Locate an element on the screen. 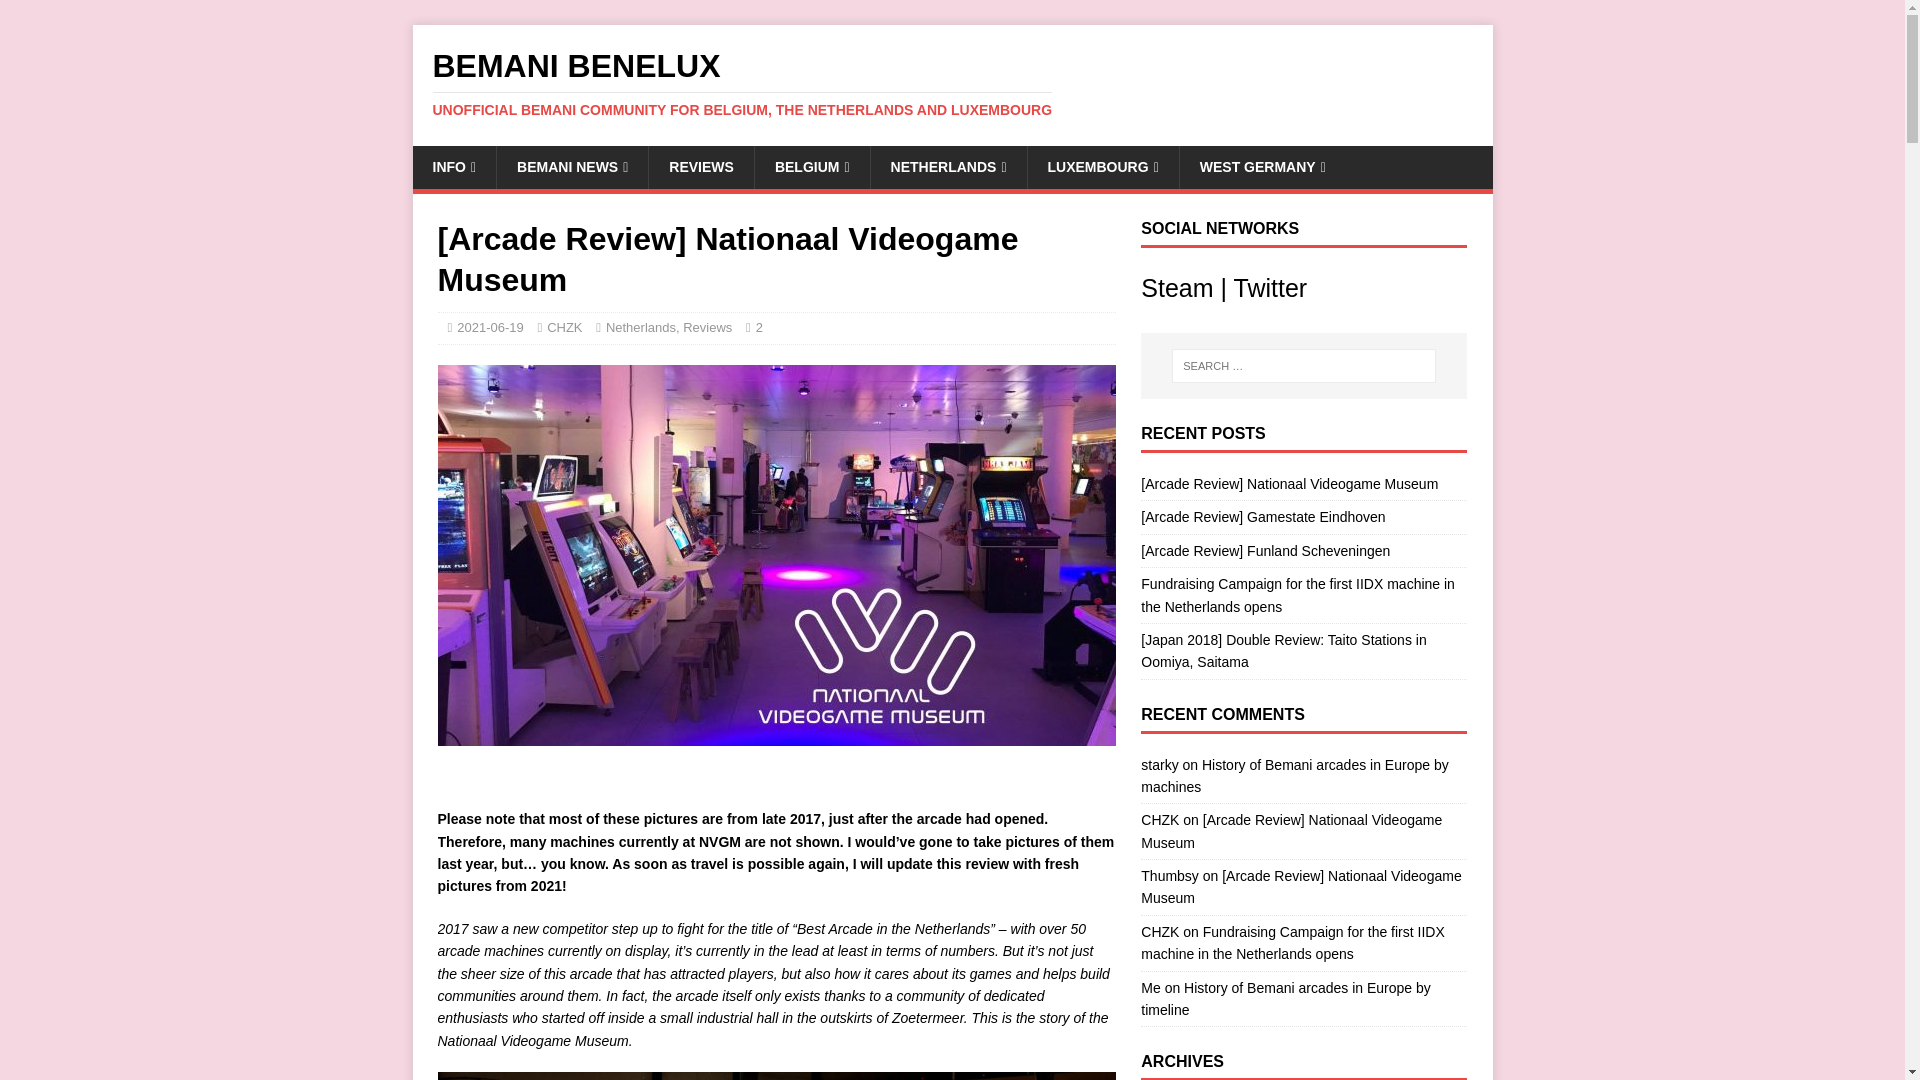 Image resolution: width=1920 pixels, height=1080 pixels. Bemani BeNeLux is located at coordinates (952, 83).